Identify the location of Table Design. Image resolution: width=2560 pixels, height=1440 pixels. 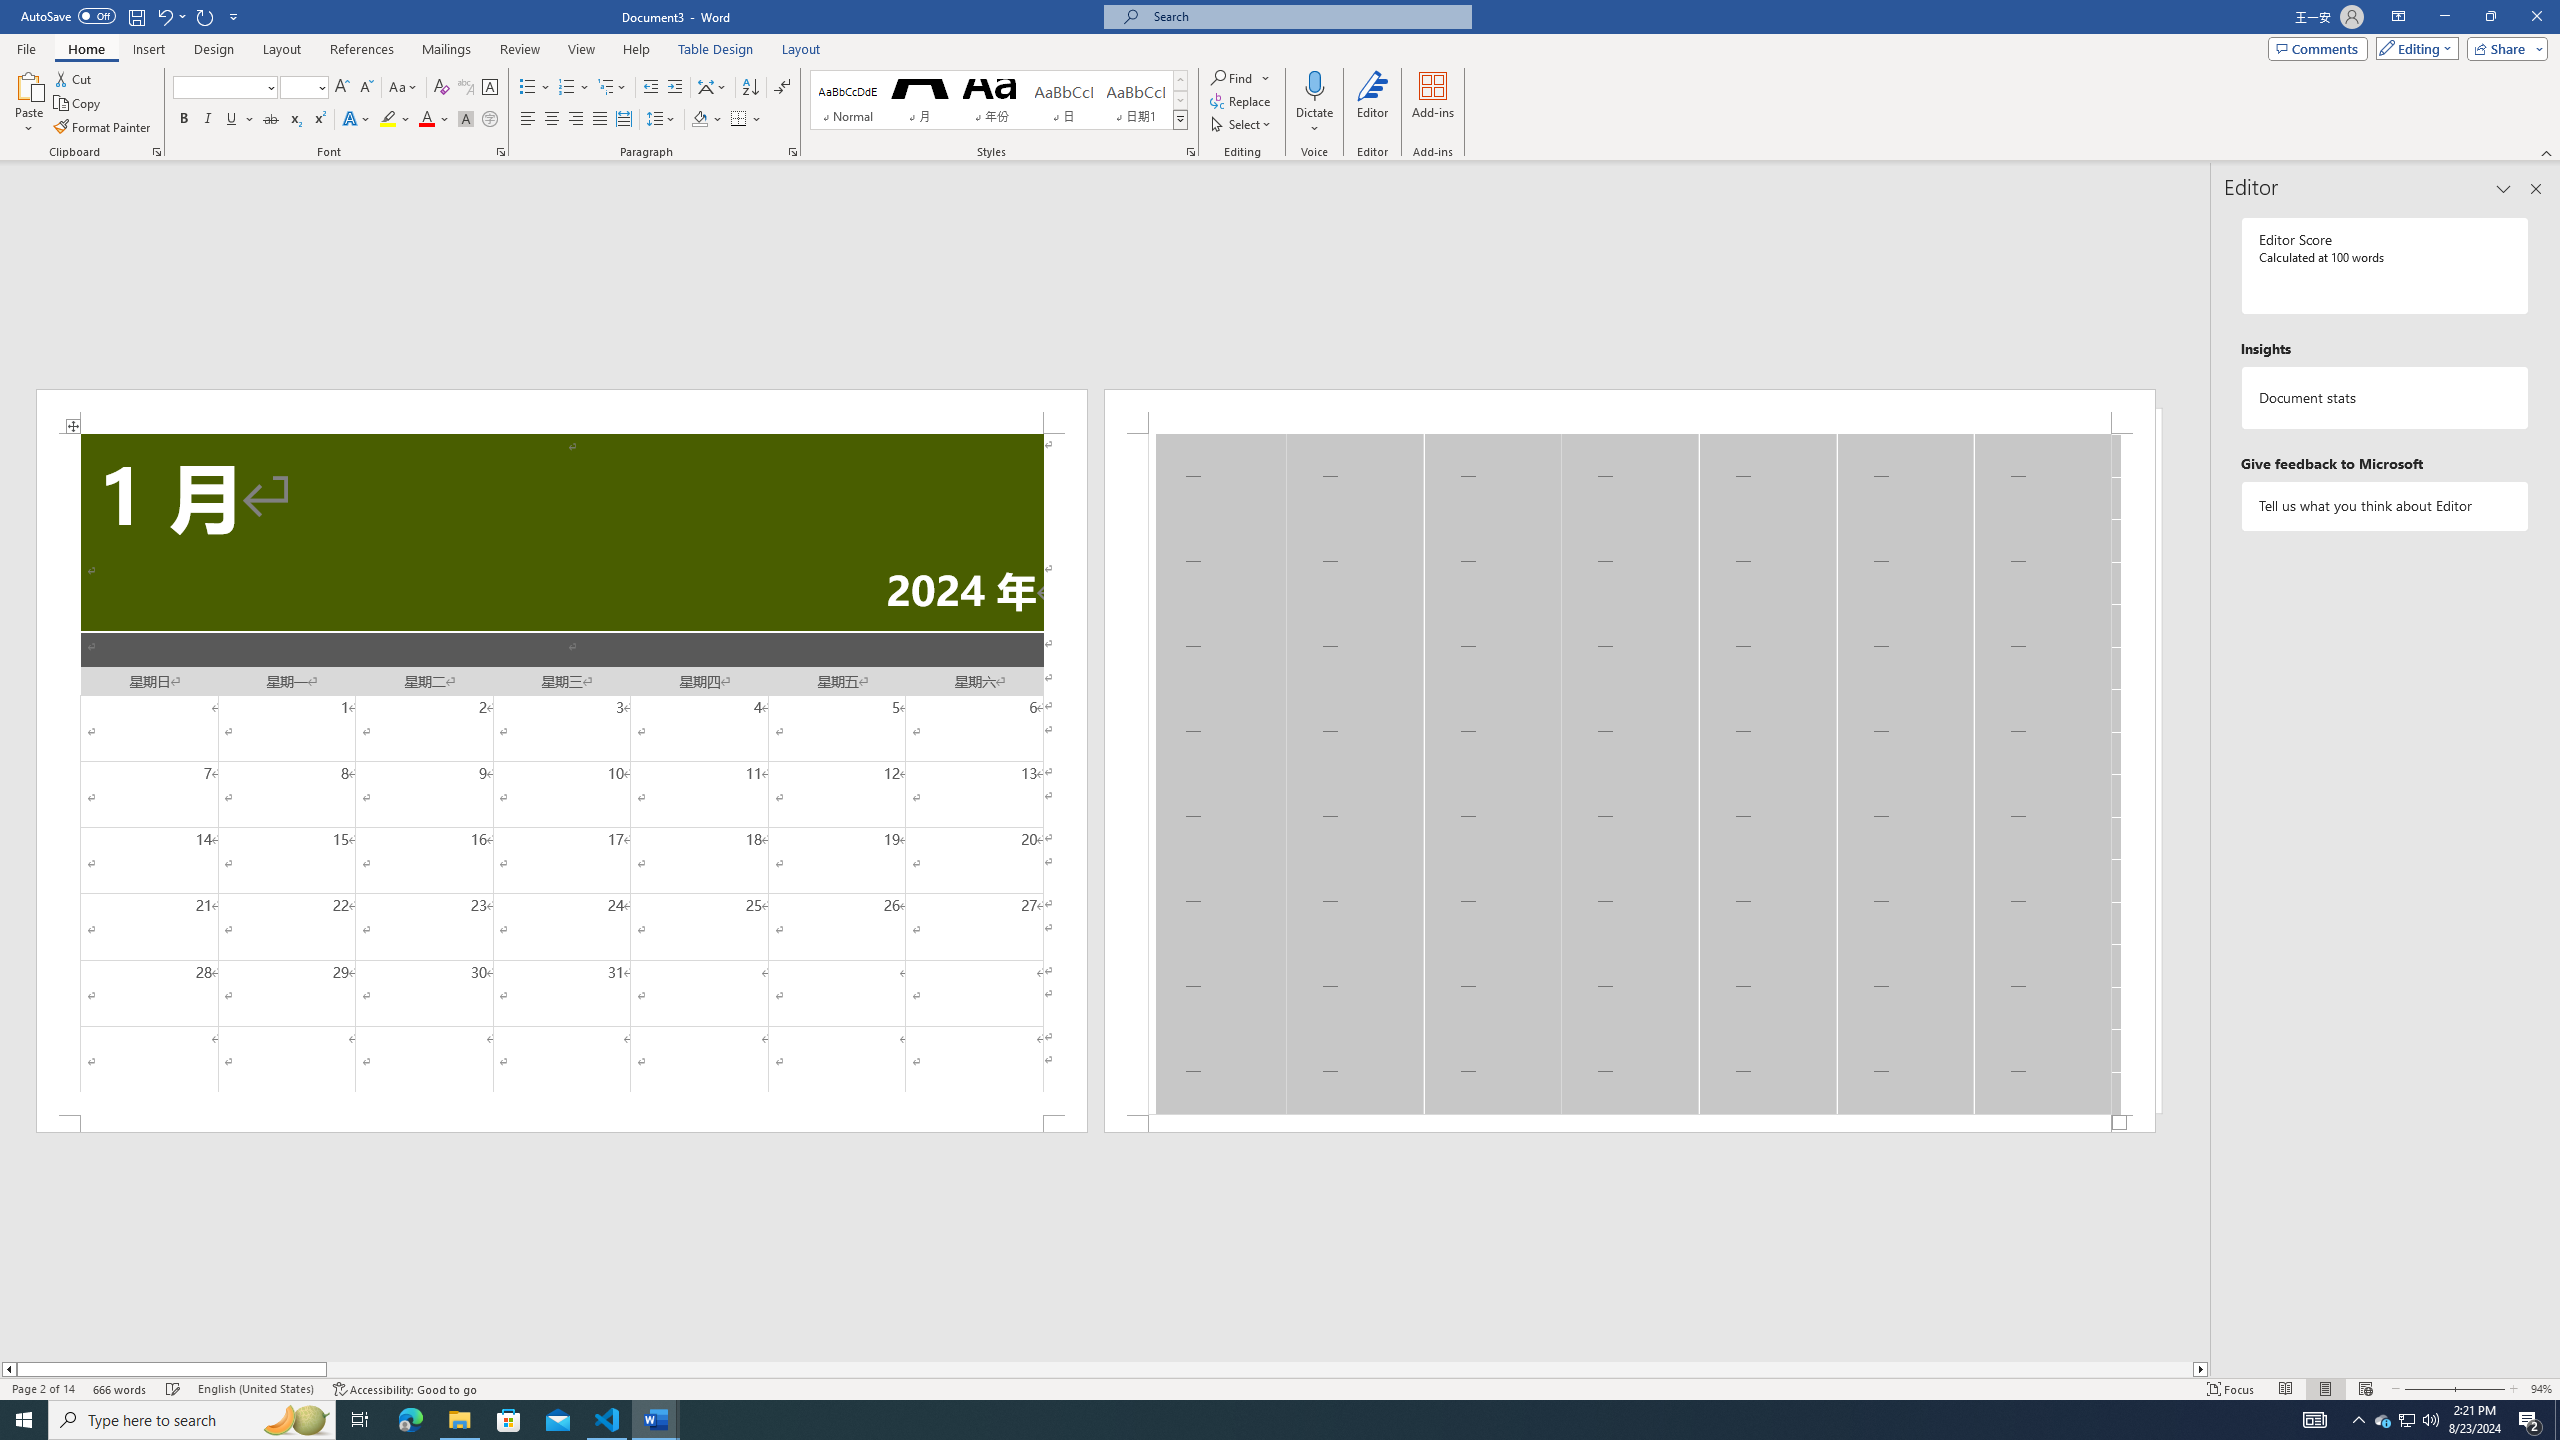
(716, 49).